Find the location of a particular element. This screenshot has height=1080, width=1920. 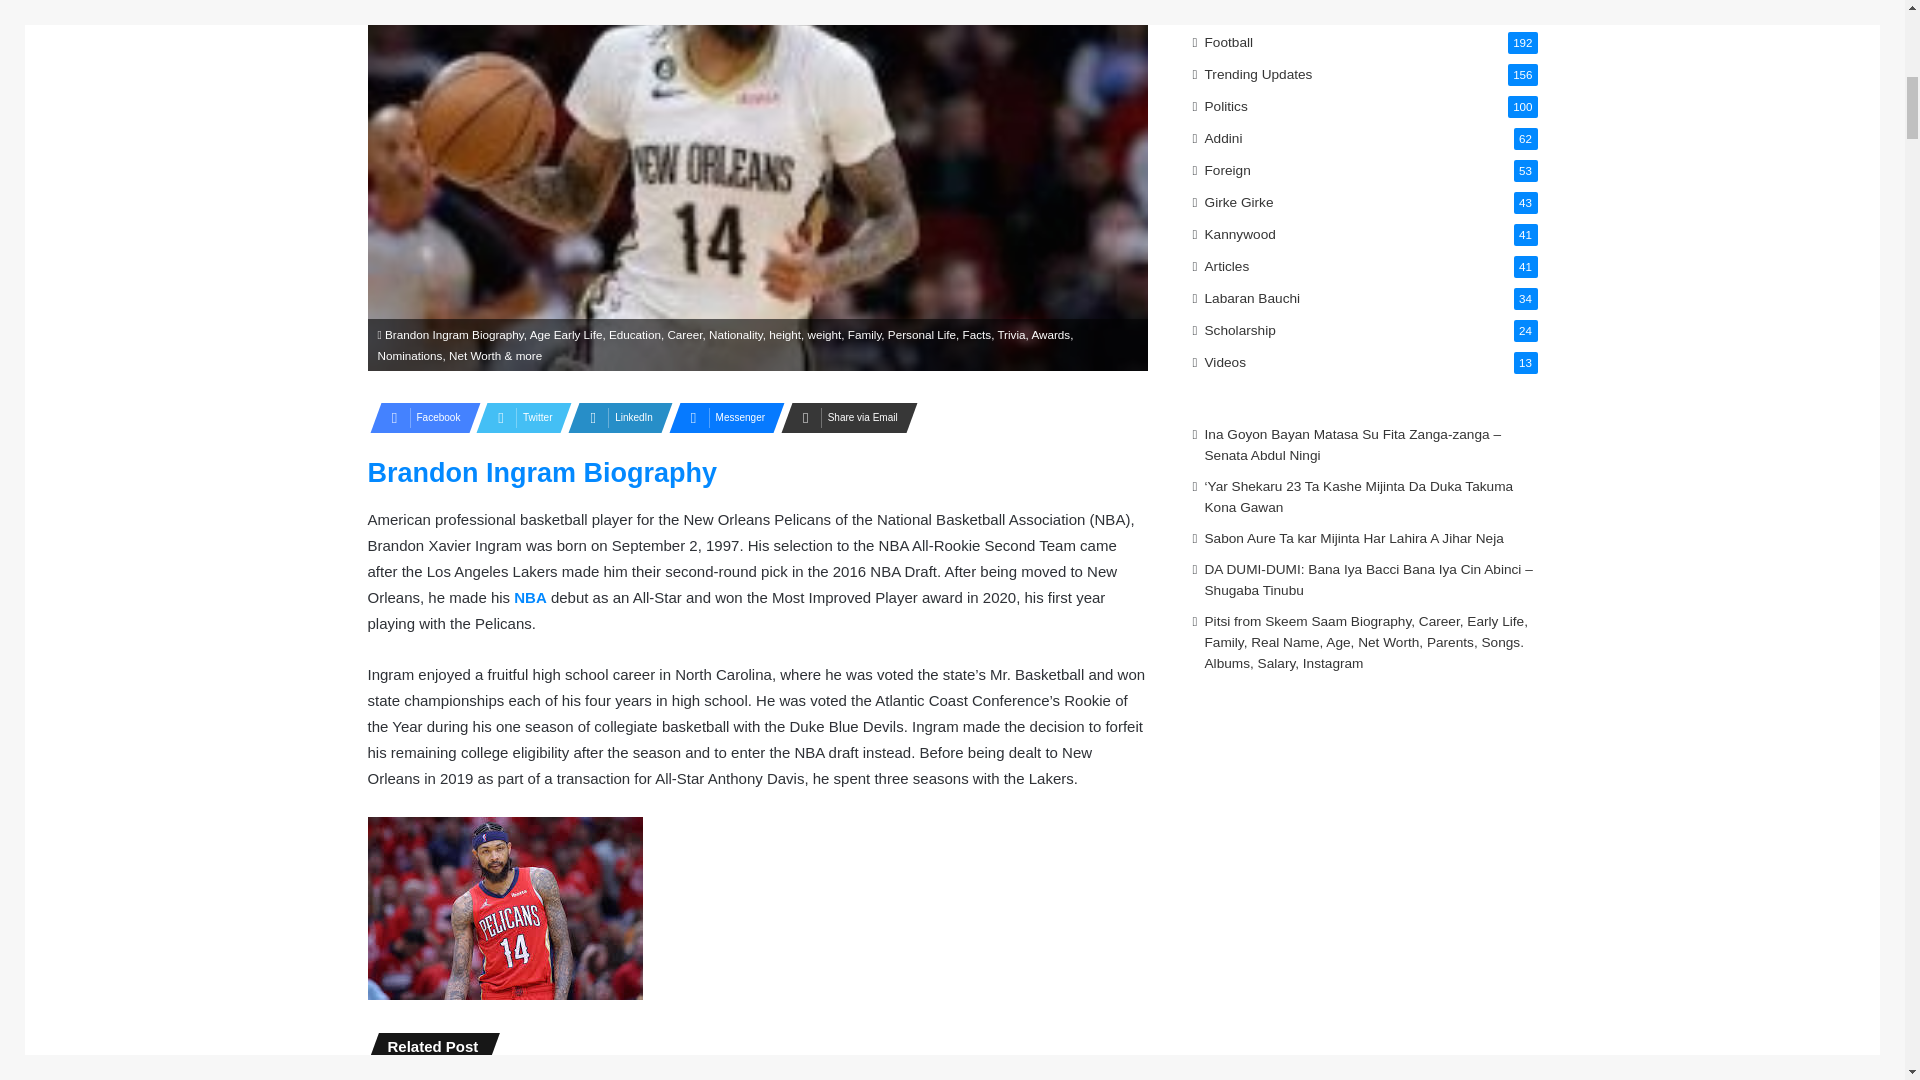

Brandon Ingram Biography is located at coordinates (543, 472).